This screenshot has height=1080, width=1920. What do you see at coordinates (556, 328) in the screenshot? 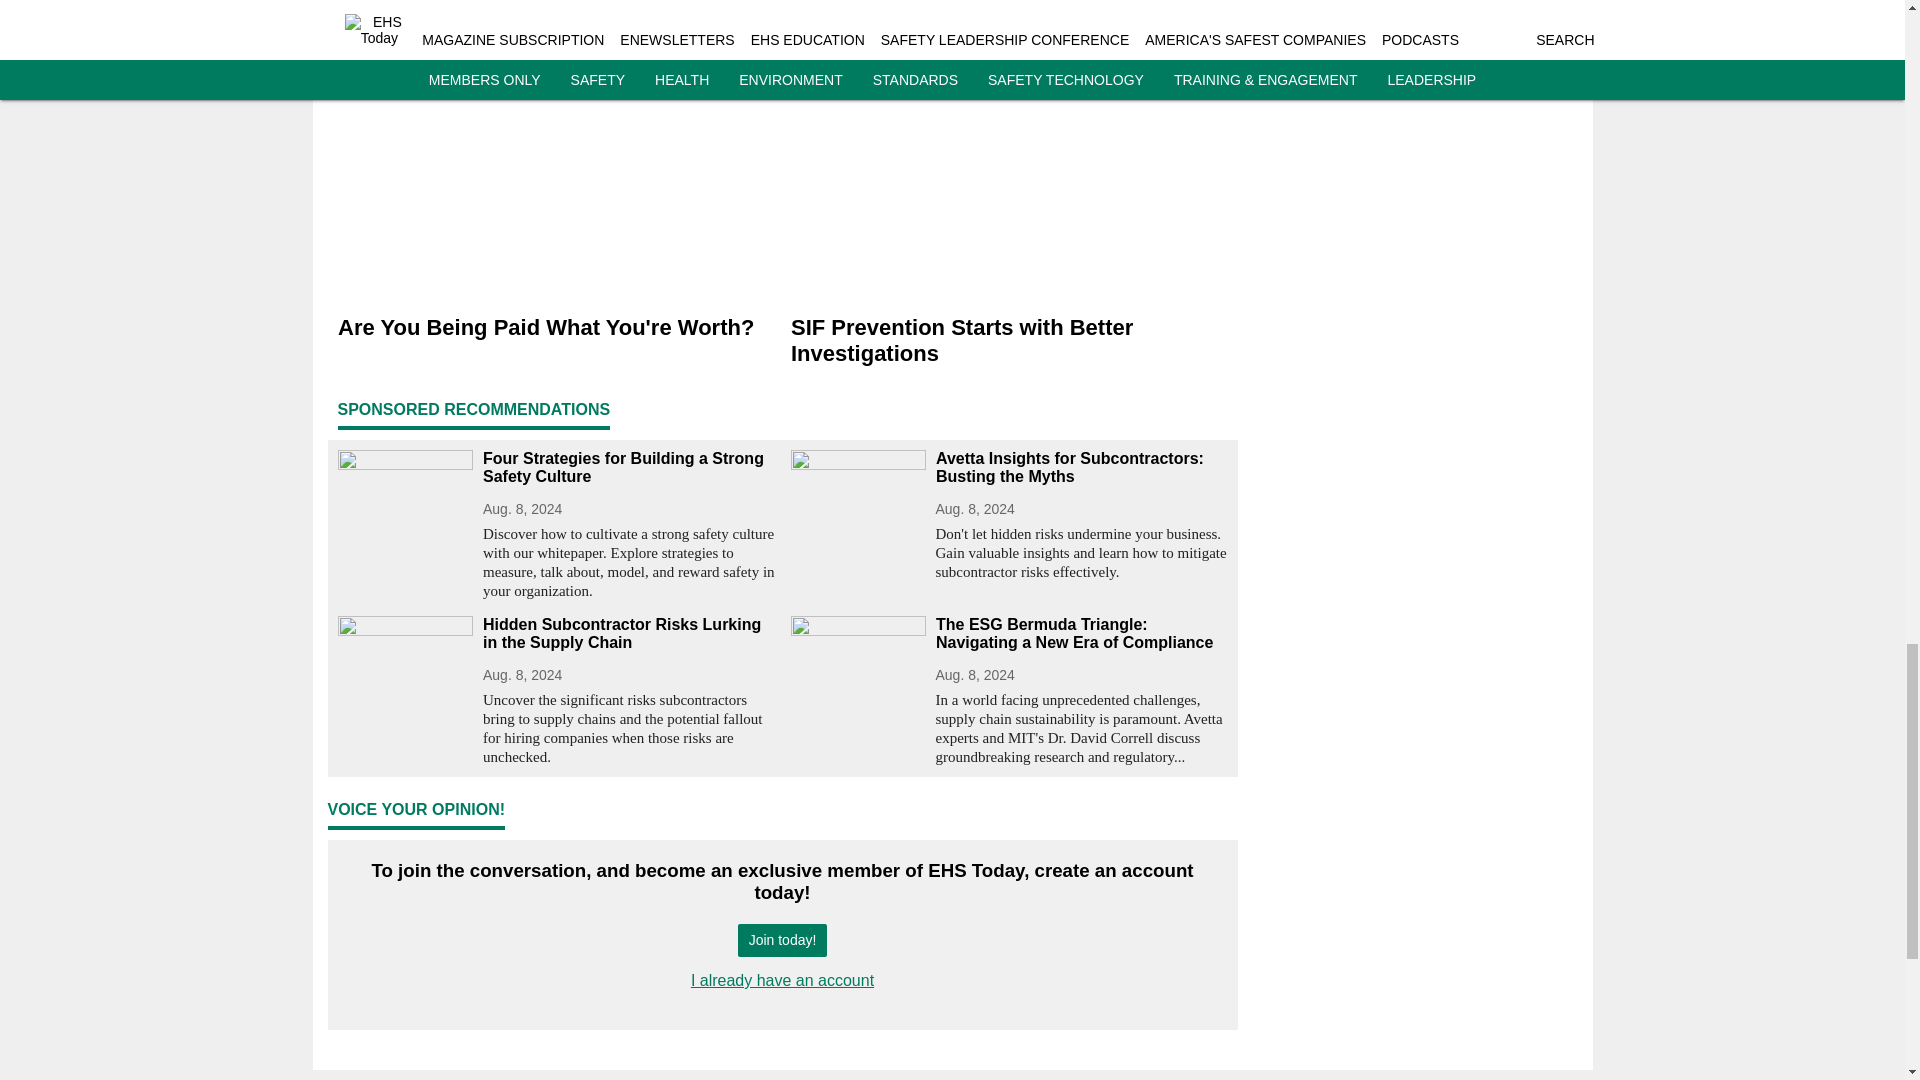
I see `Are You Being Paid What You're Worth?` at bounding box center [556, 328].